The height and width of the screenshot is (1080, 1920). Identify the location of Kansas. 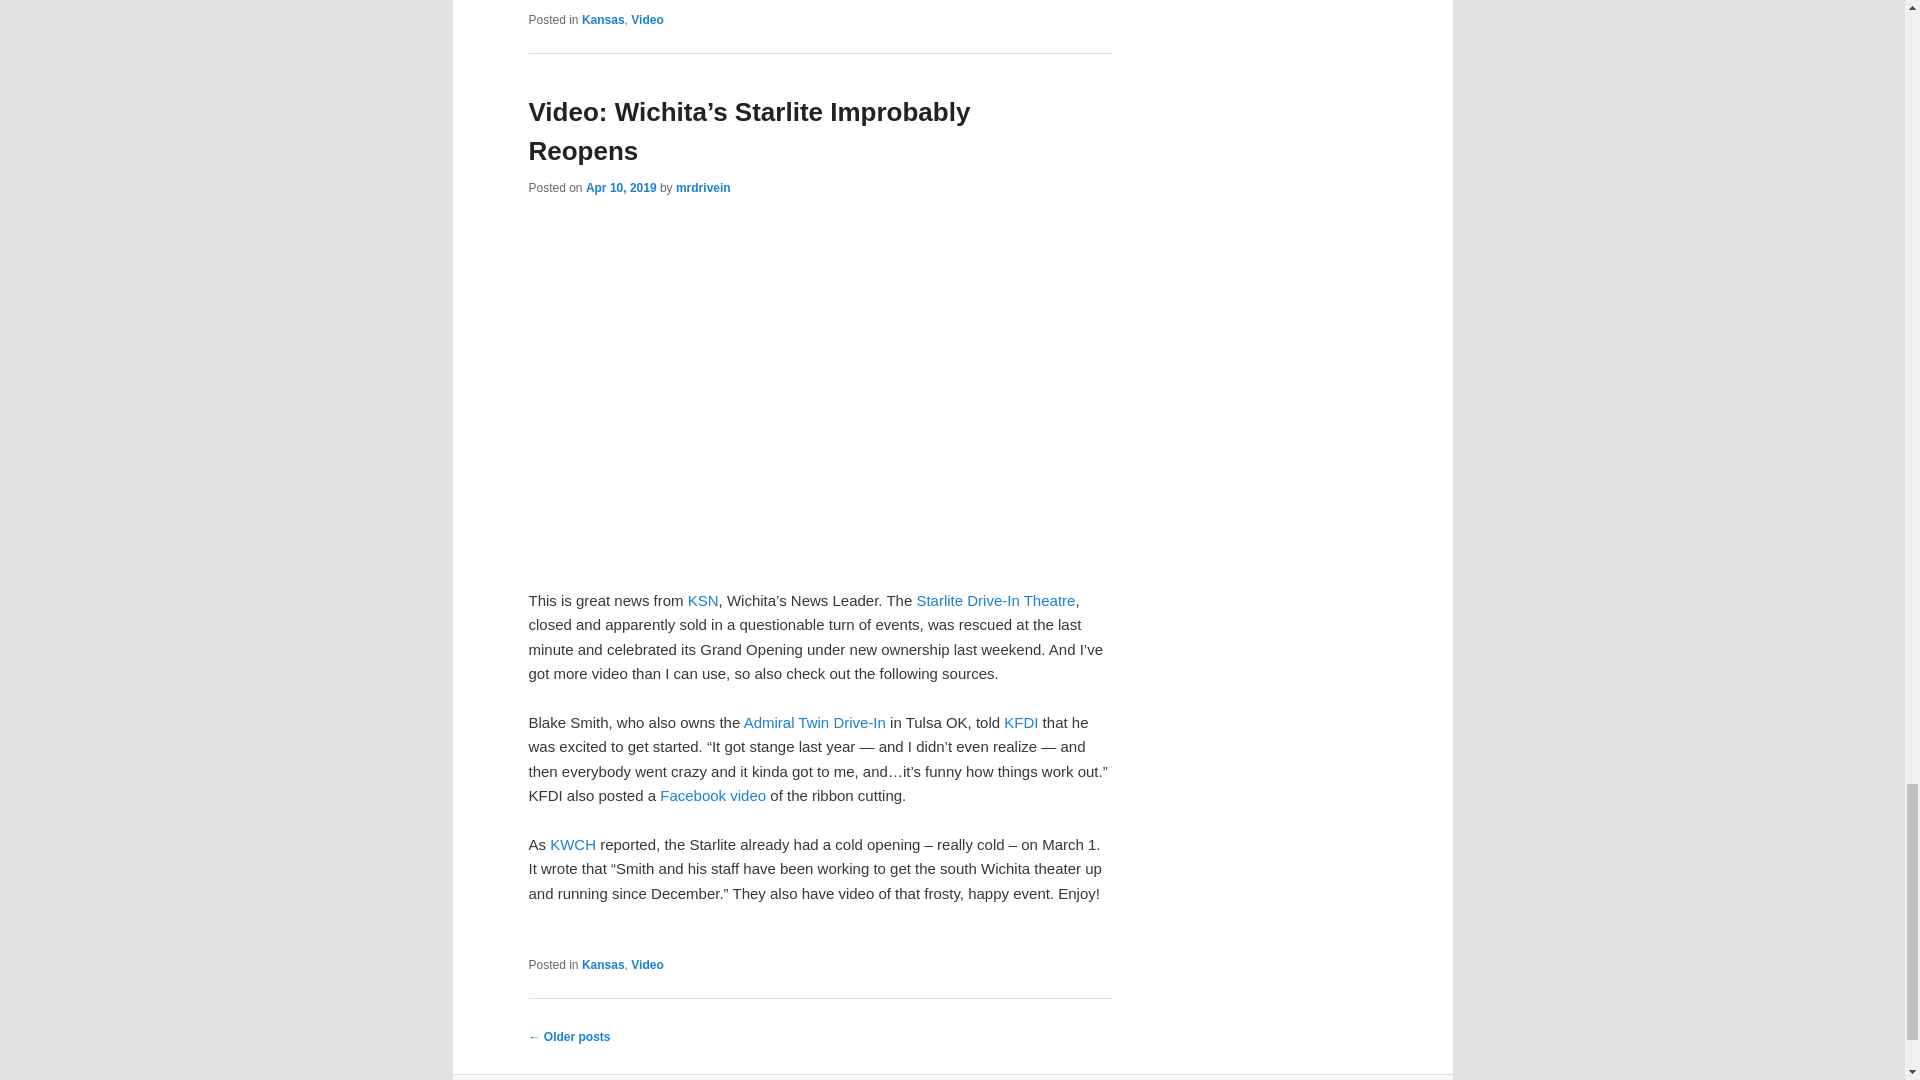
(603, 20).